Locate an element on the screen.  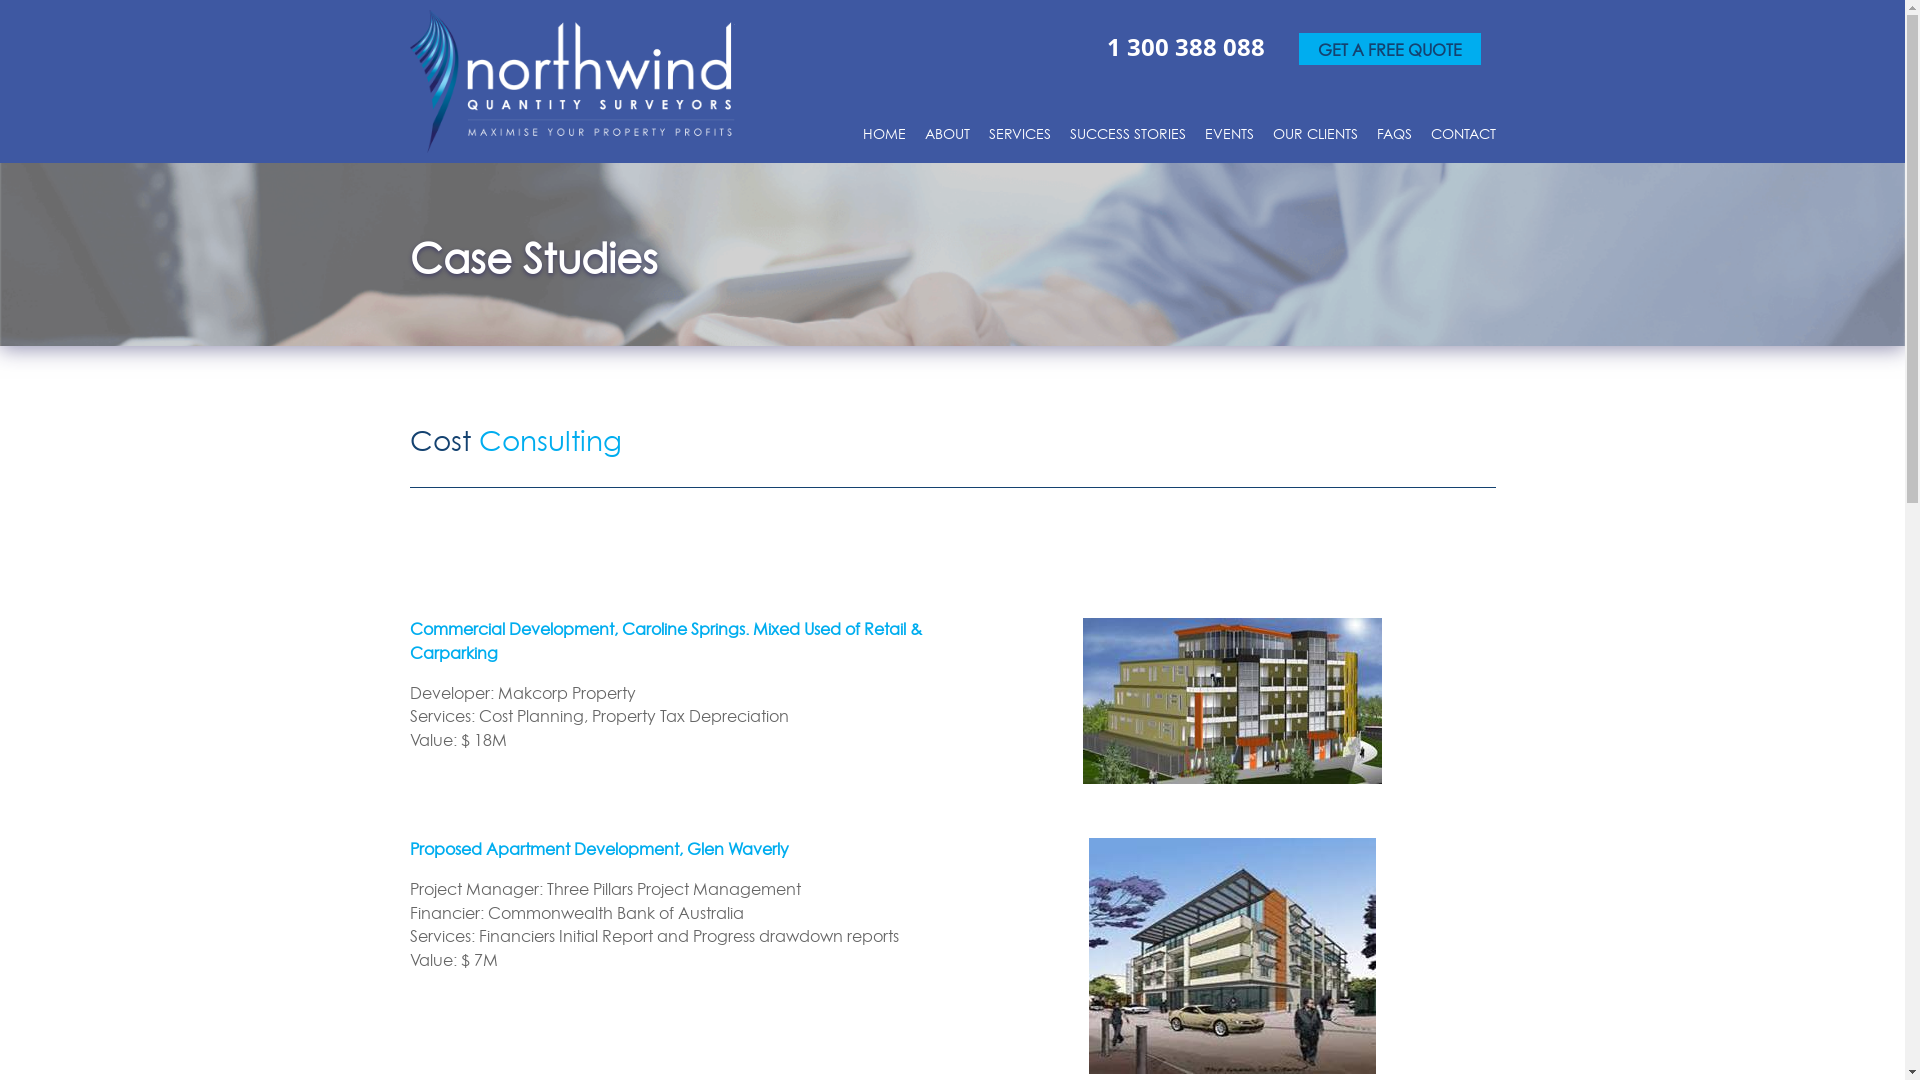
EVENTS is located at coordinates (1228, 141).